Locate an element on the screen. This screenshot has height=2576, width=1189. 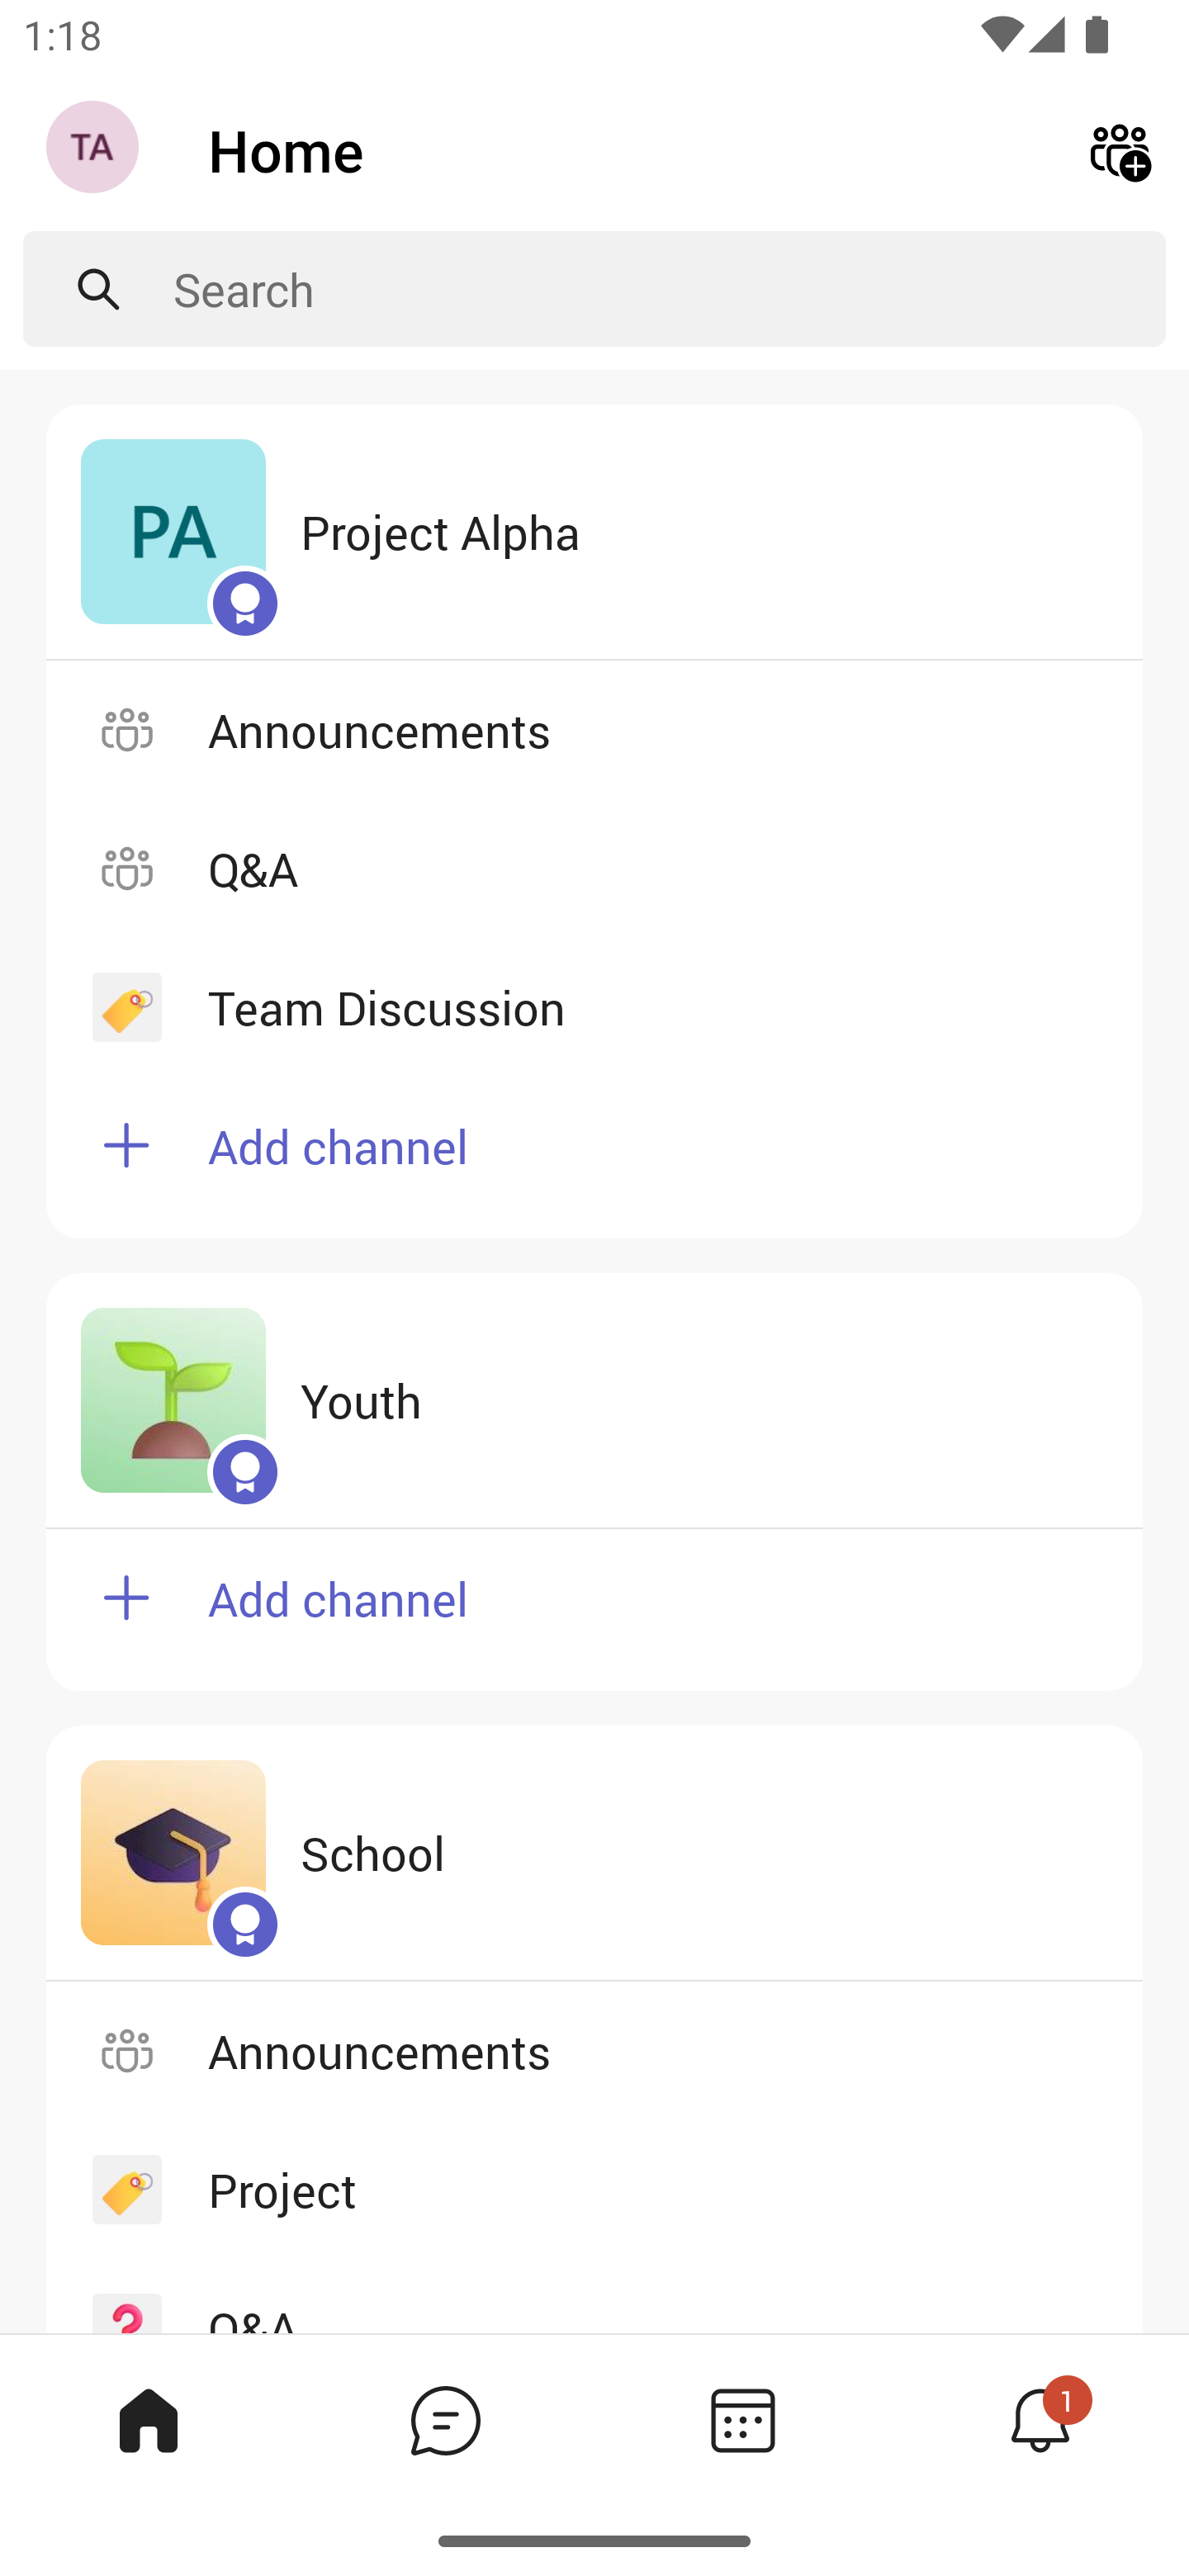
Youth Community. Youth is located at coordinates (594, 1401).